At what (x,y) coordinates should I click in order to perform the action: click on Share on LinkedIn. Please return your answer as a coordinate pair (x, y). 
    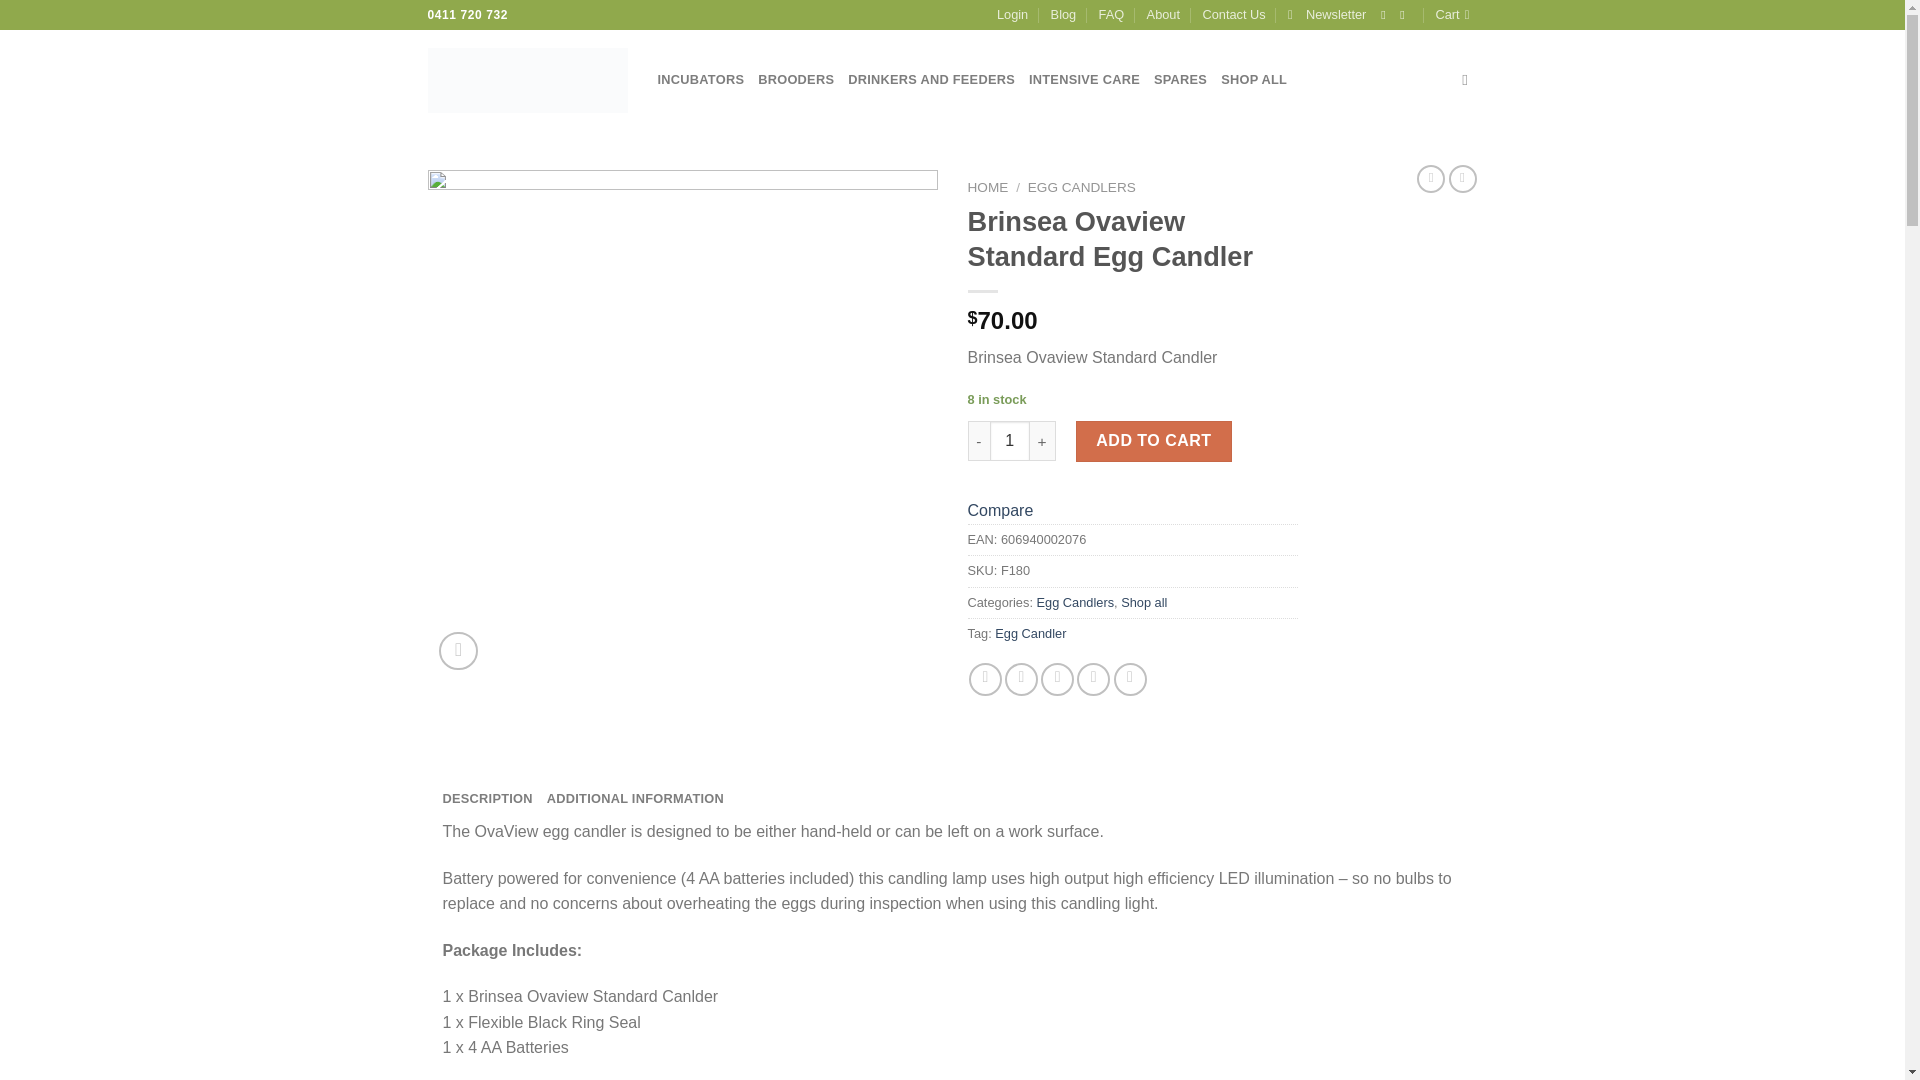
    Looking at the image, I should click on (1130, 679).